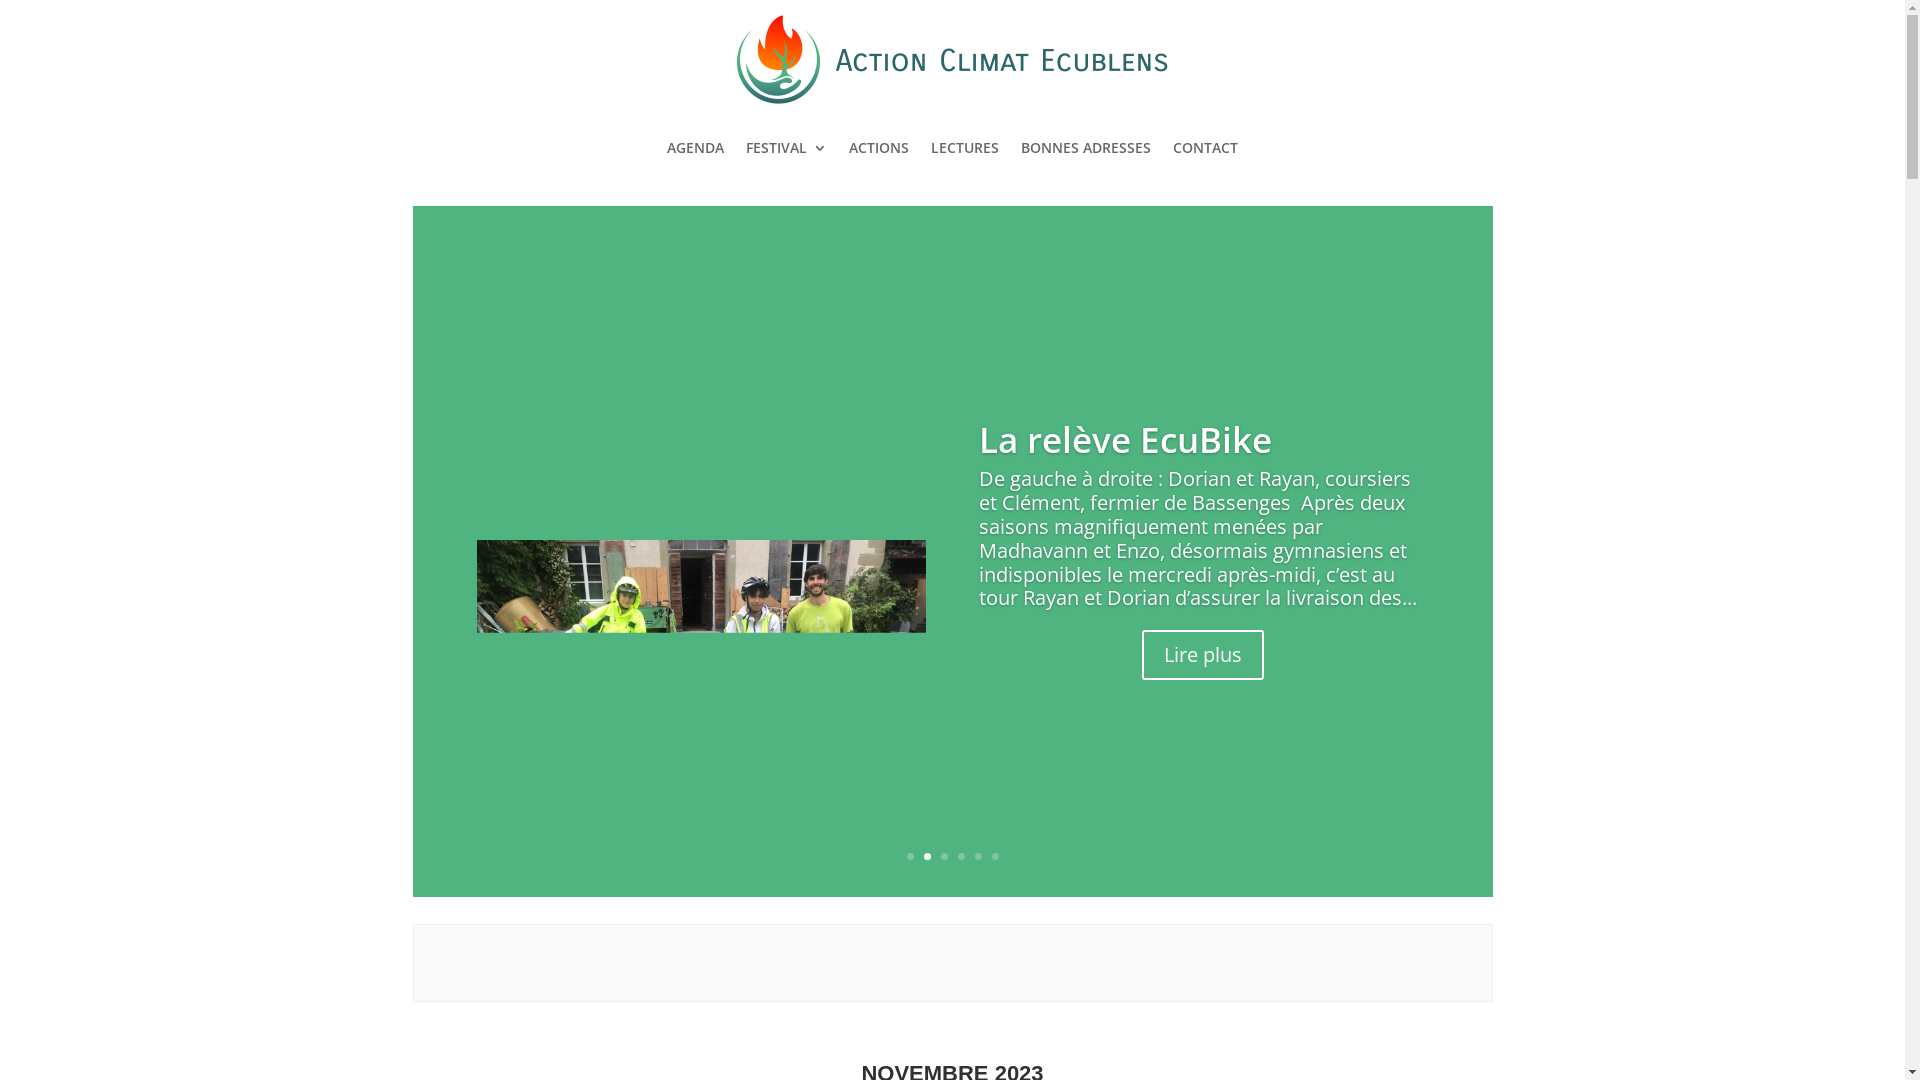 The image size is (1920, 1080). What do you see at coordinates (696, 148) in the screenshot?
I see `AGENDA` at bounding box center [696, 148].